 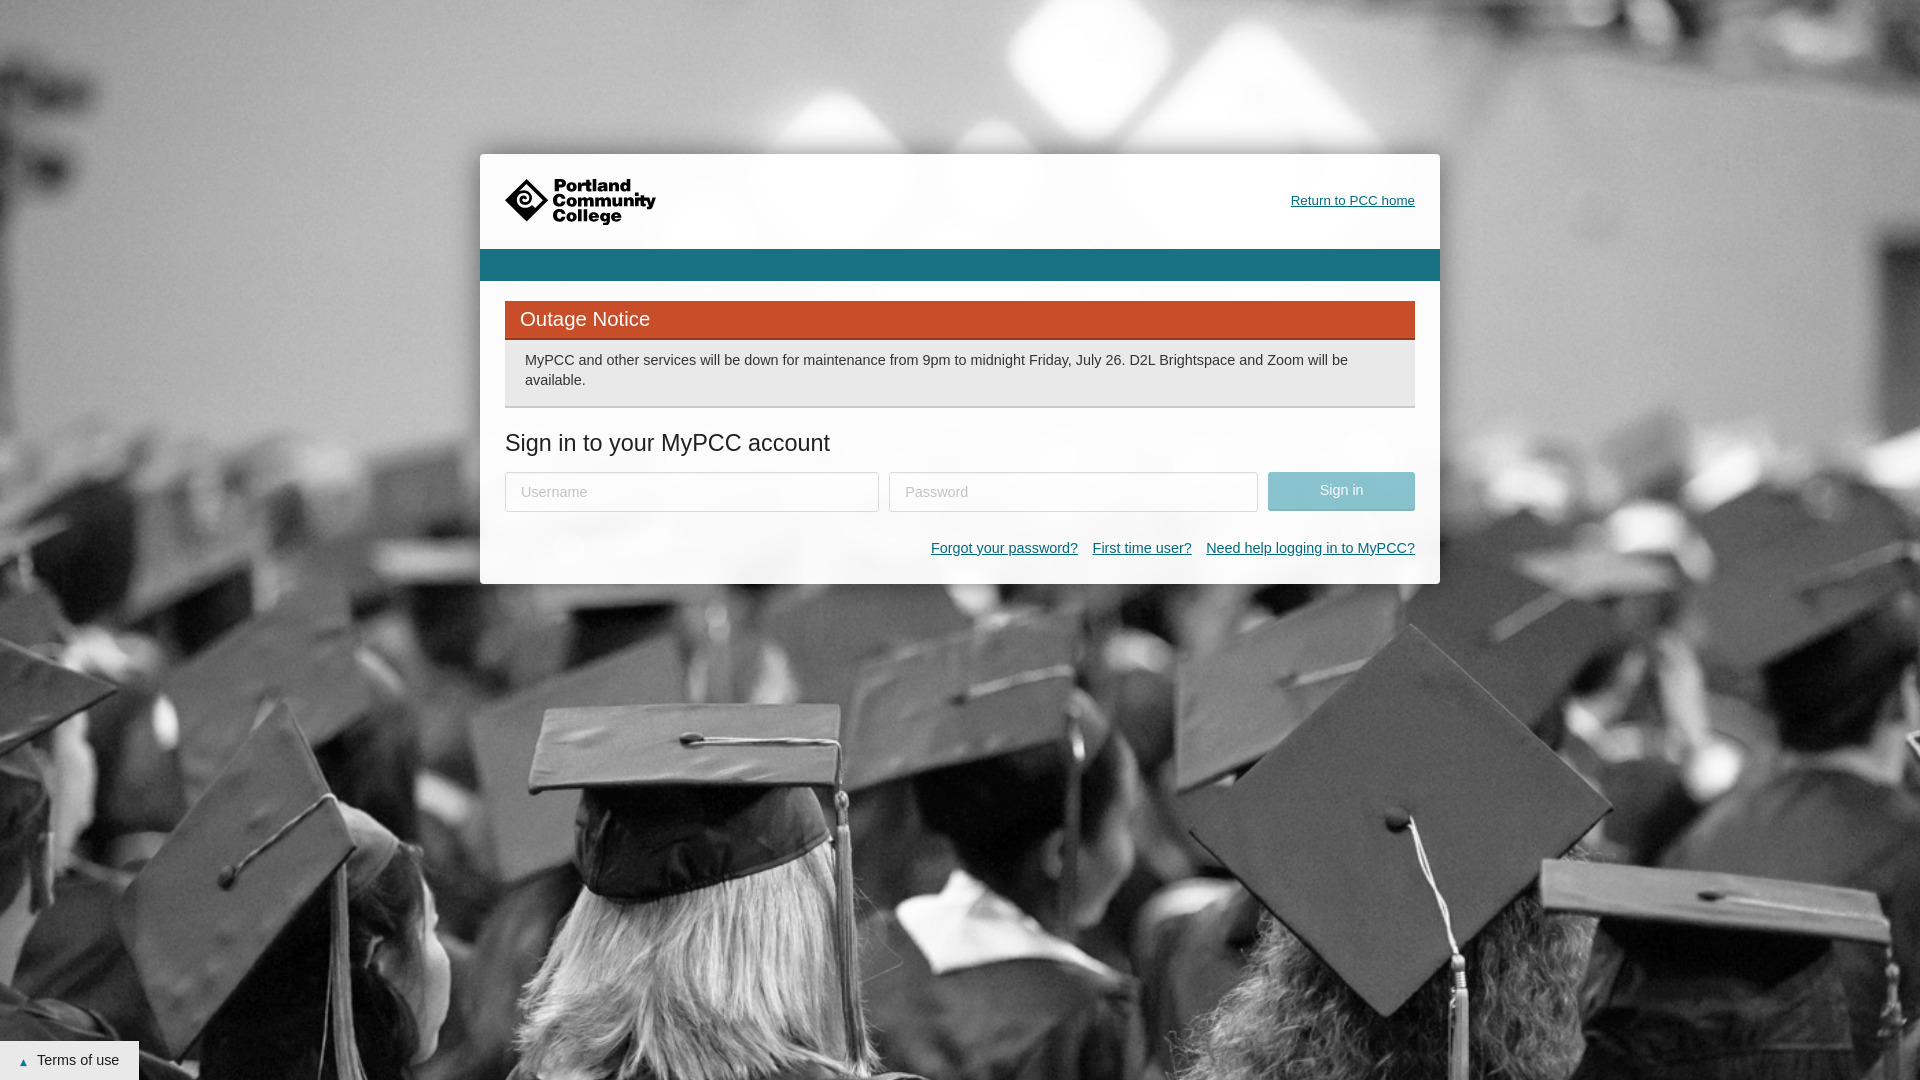 What do you see at coordinates (1142, 548) in the screenshot?
I see `First time user?` at bounding box center [1142, 548].